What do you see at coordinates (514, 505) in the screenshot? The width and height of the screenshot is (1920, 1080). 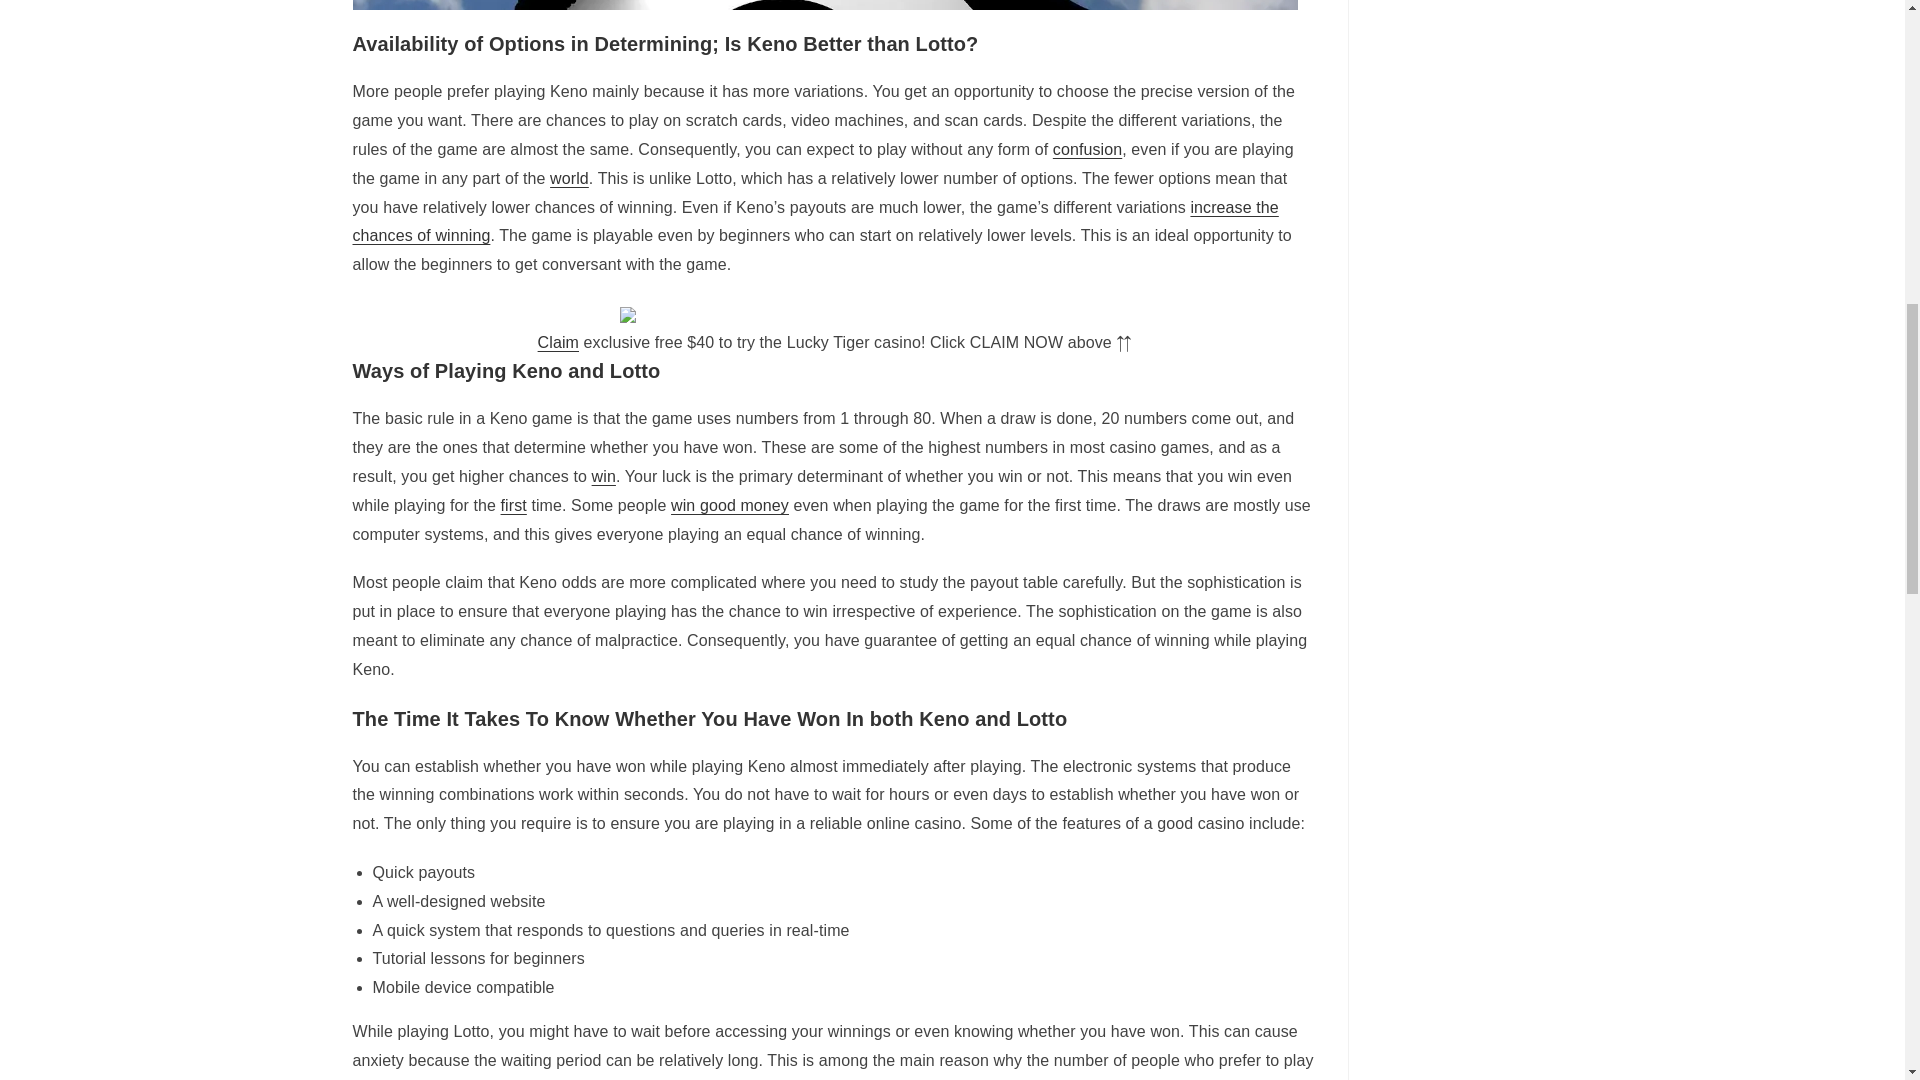 I see `first` at bounding box center [514, 505].